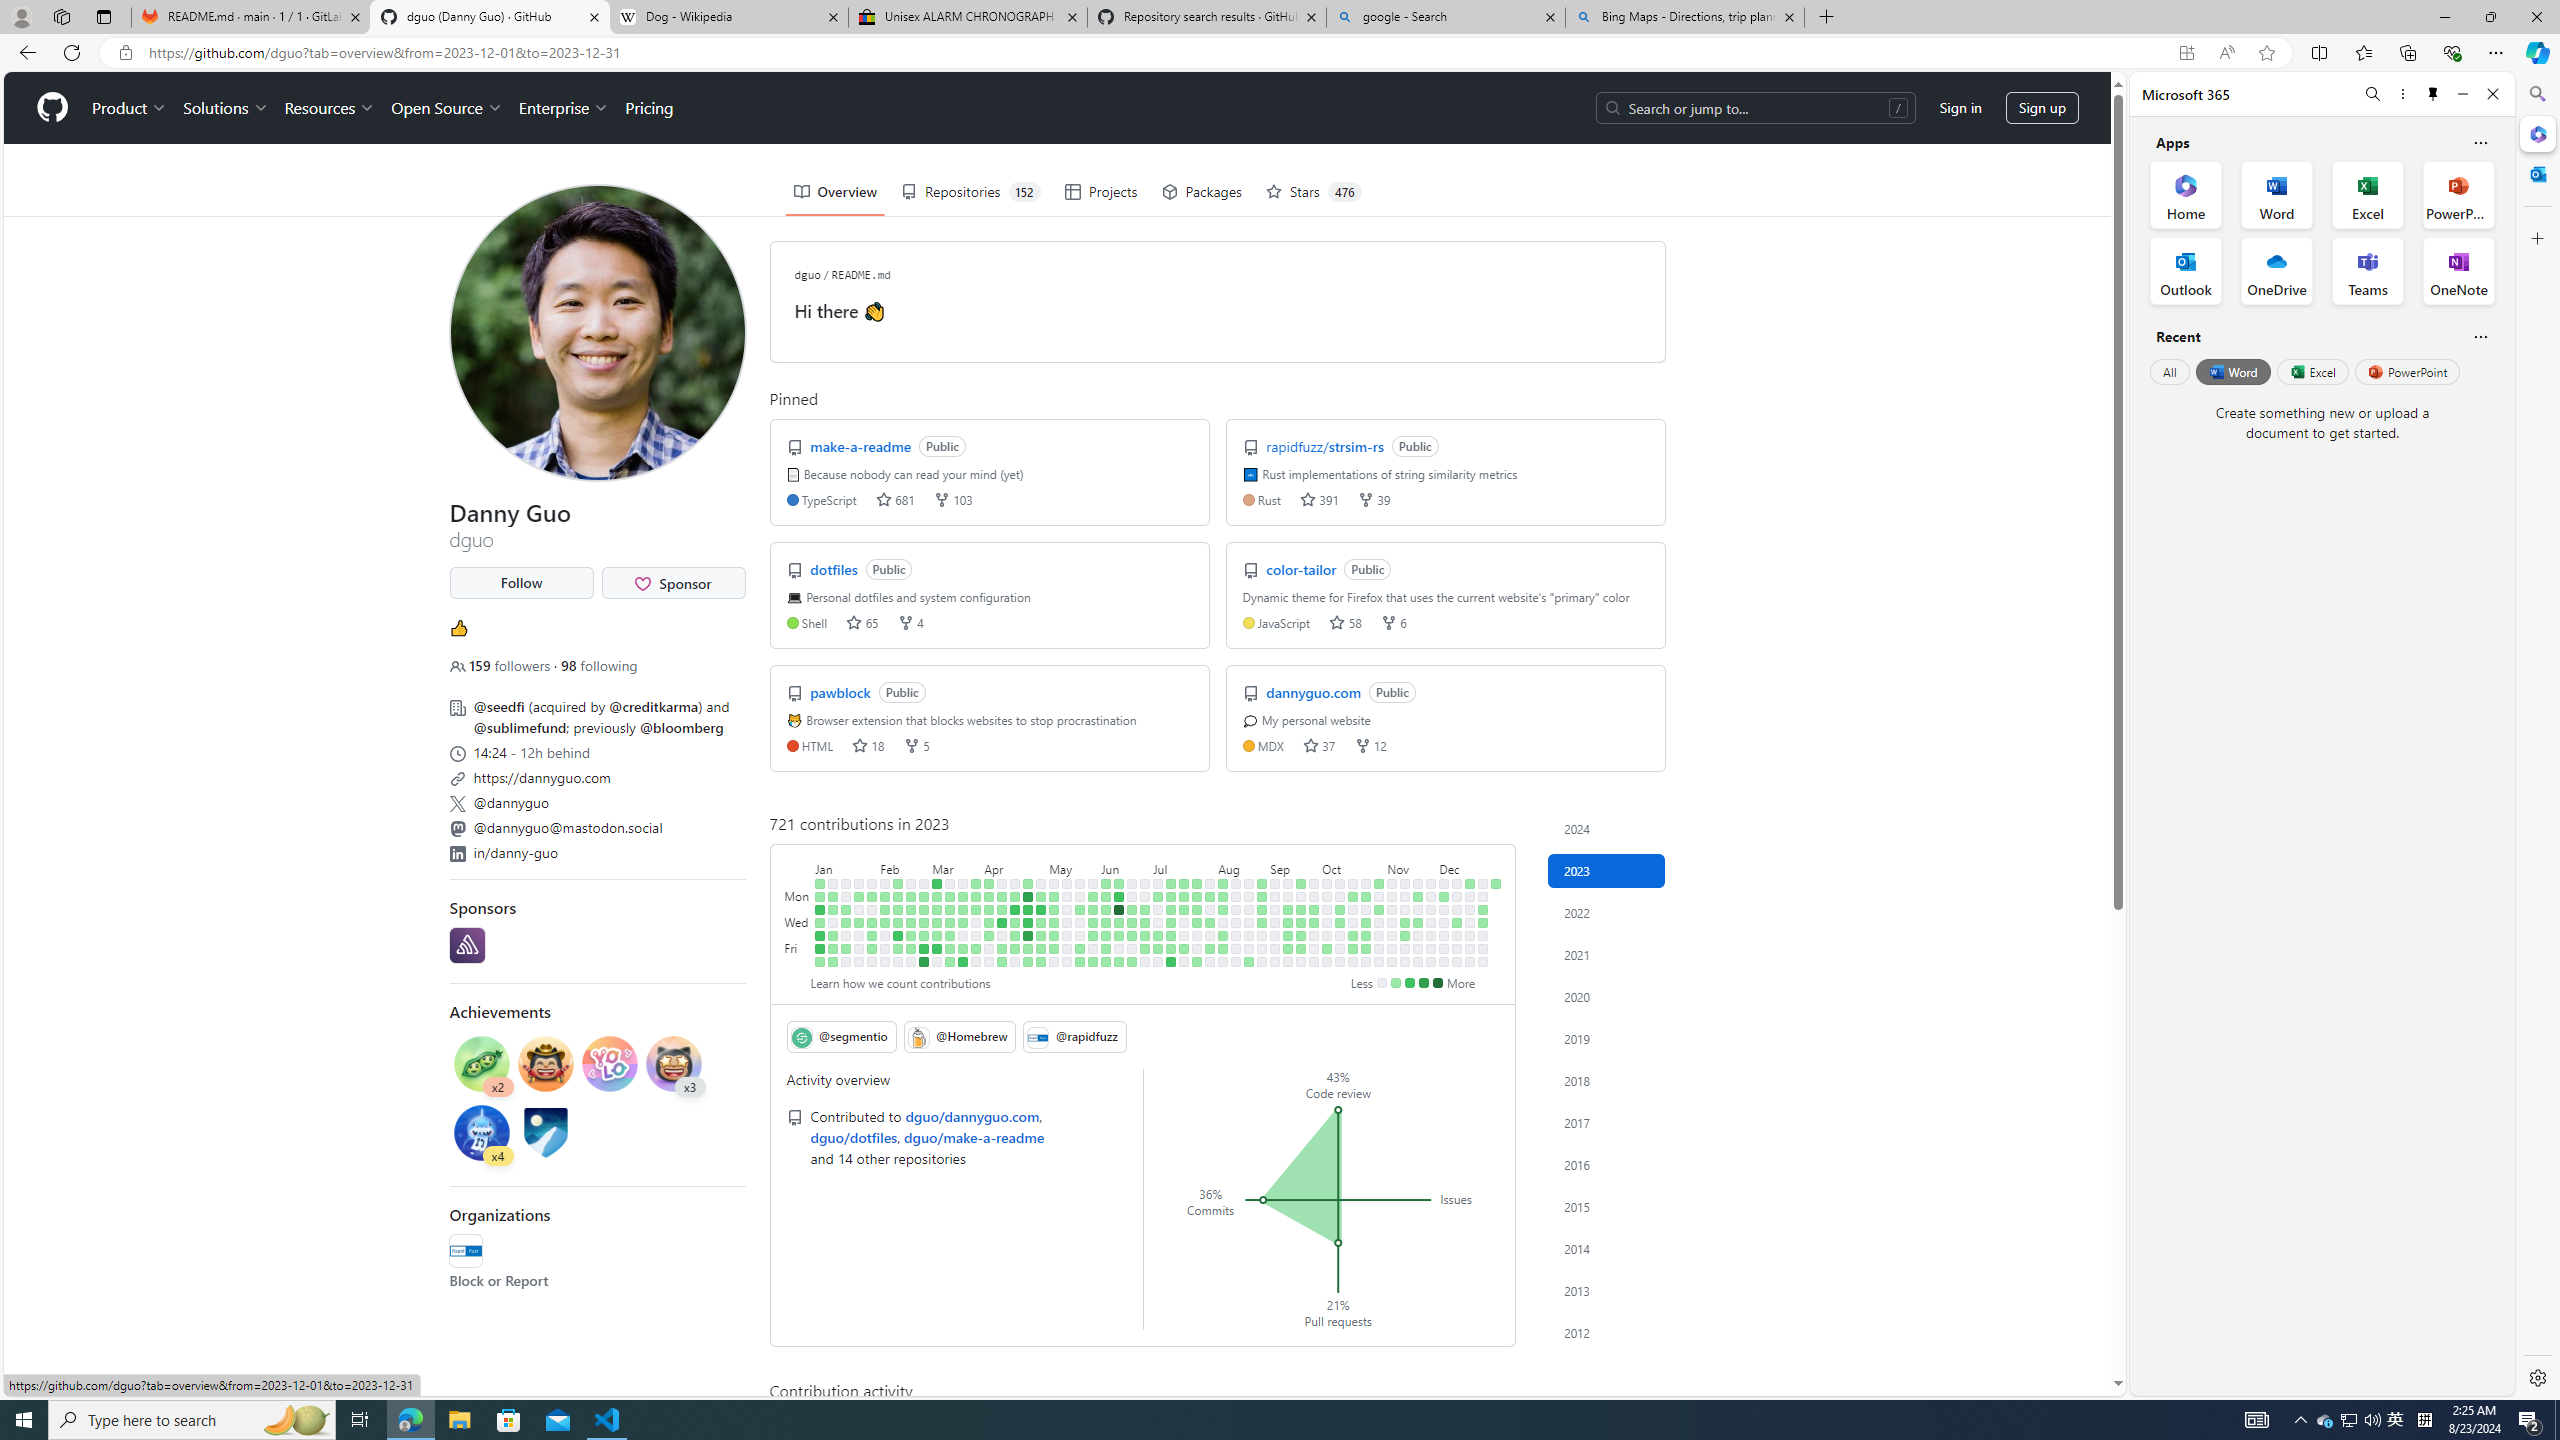 This screenshot has width=2560, height=1440. I want to click on color-tailor, so click(1304, 568).